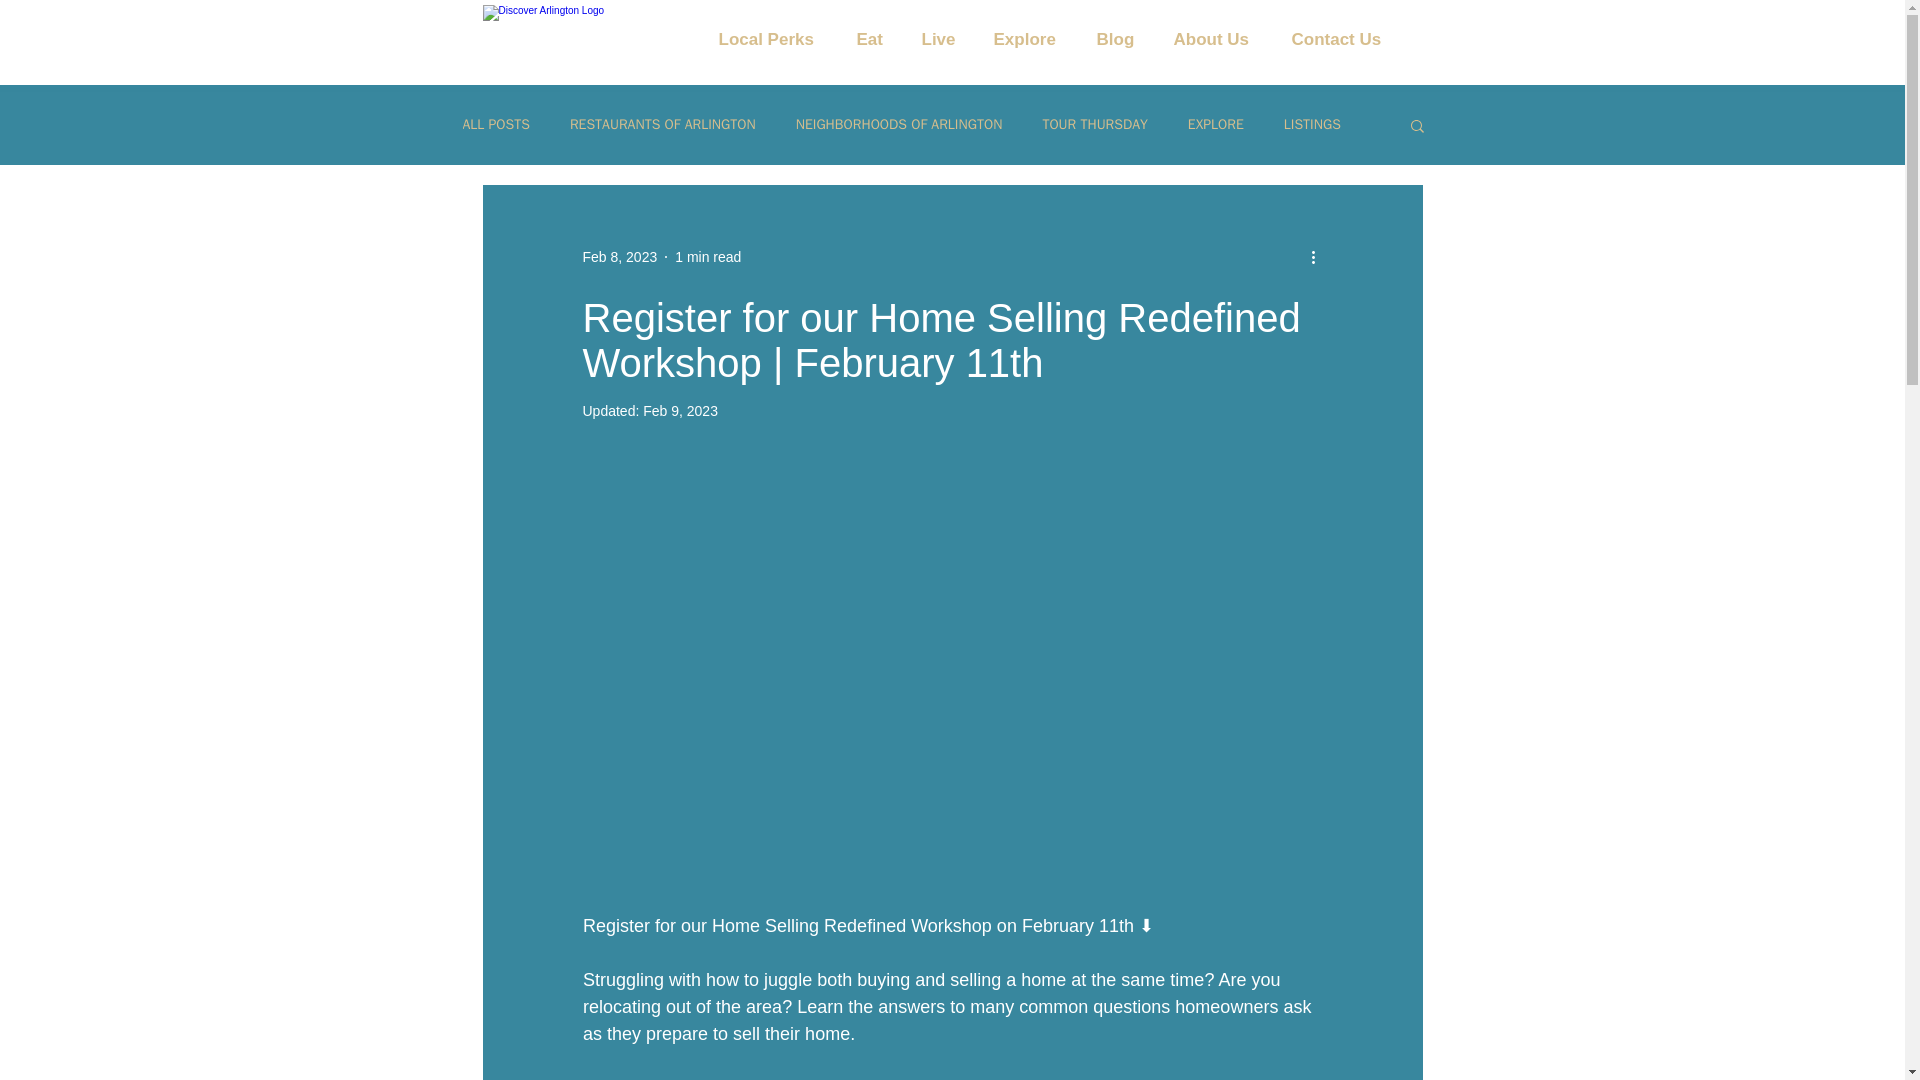 This screenshot has width=1920, height=1080. I want to click on About Us, so click(1222, 40).